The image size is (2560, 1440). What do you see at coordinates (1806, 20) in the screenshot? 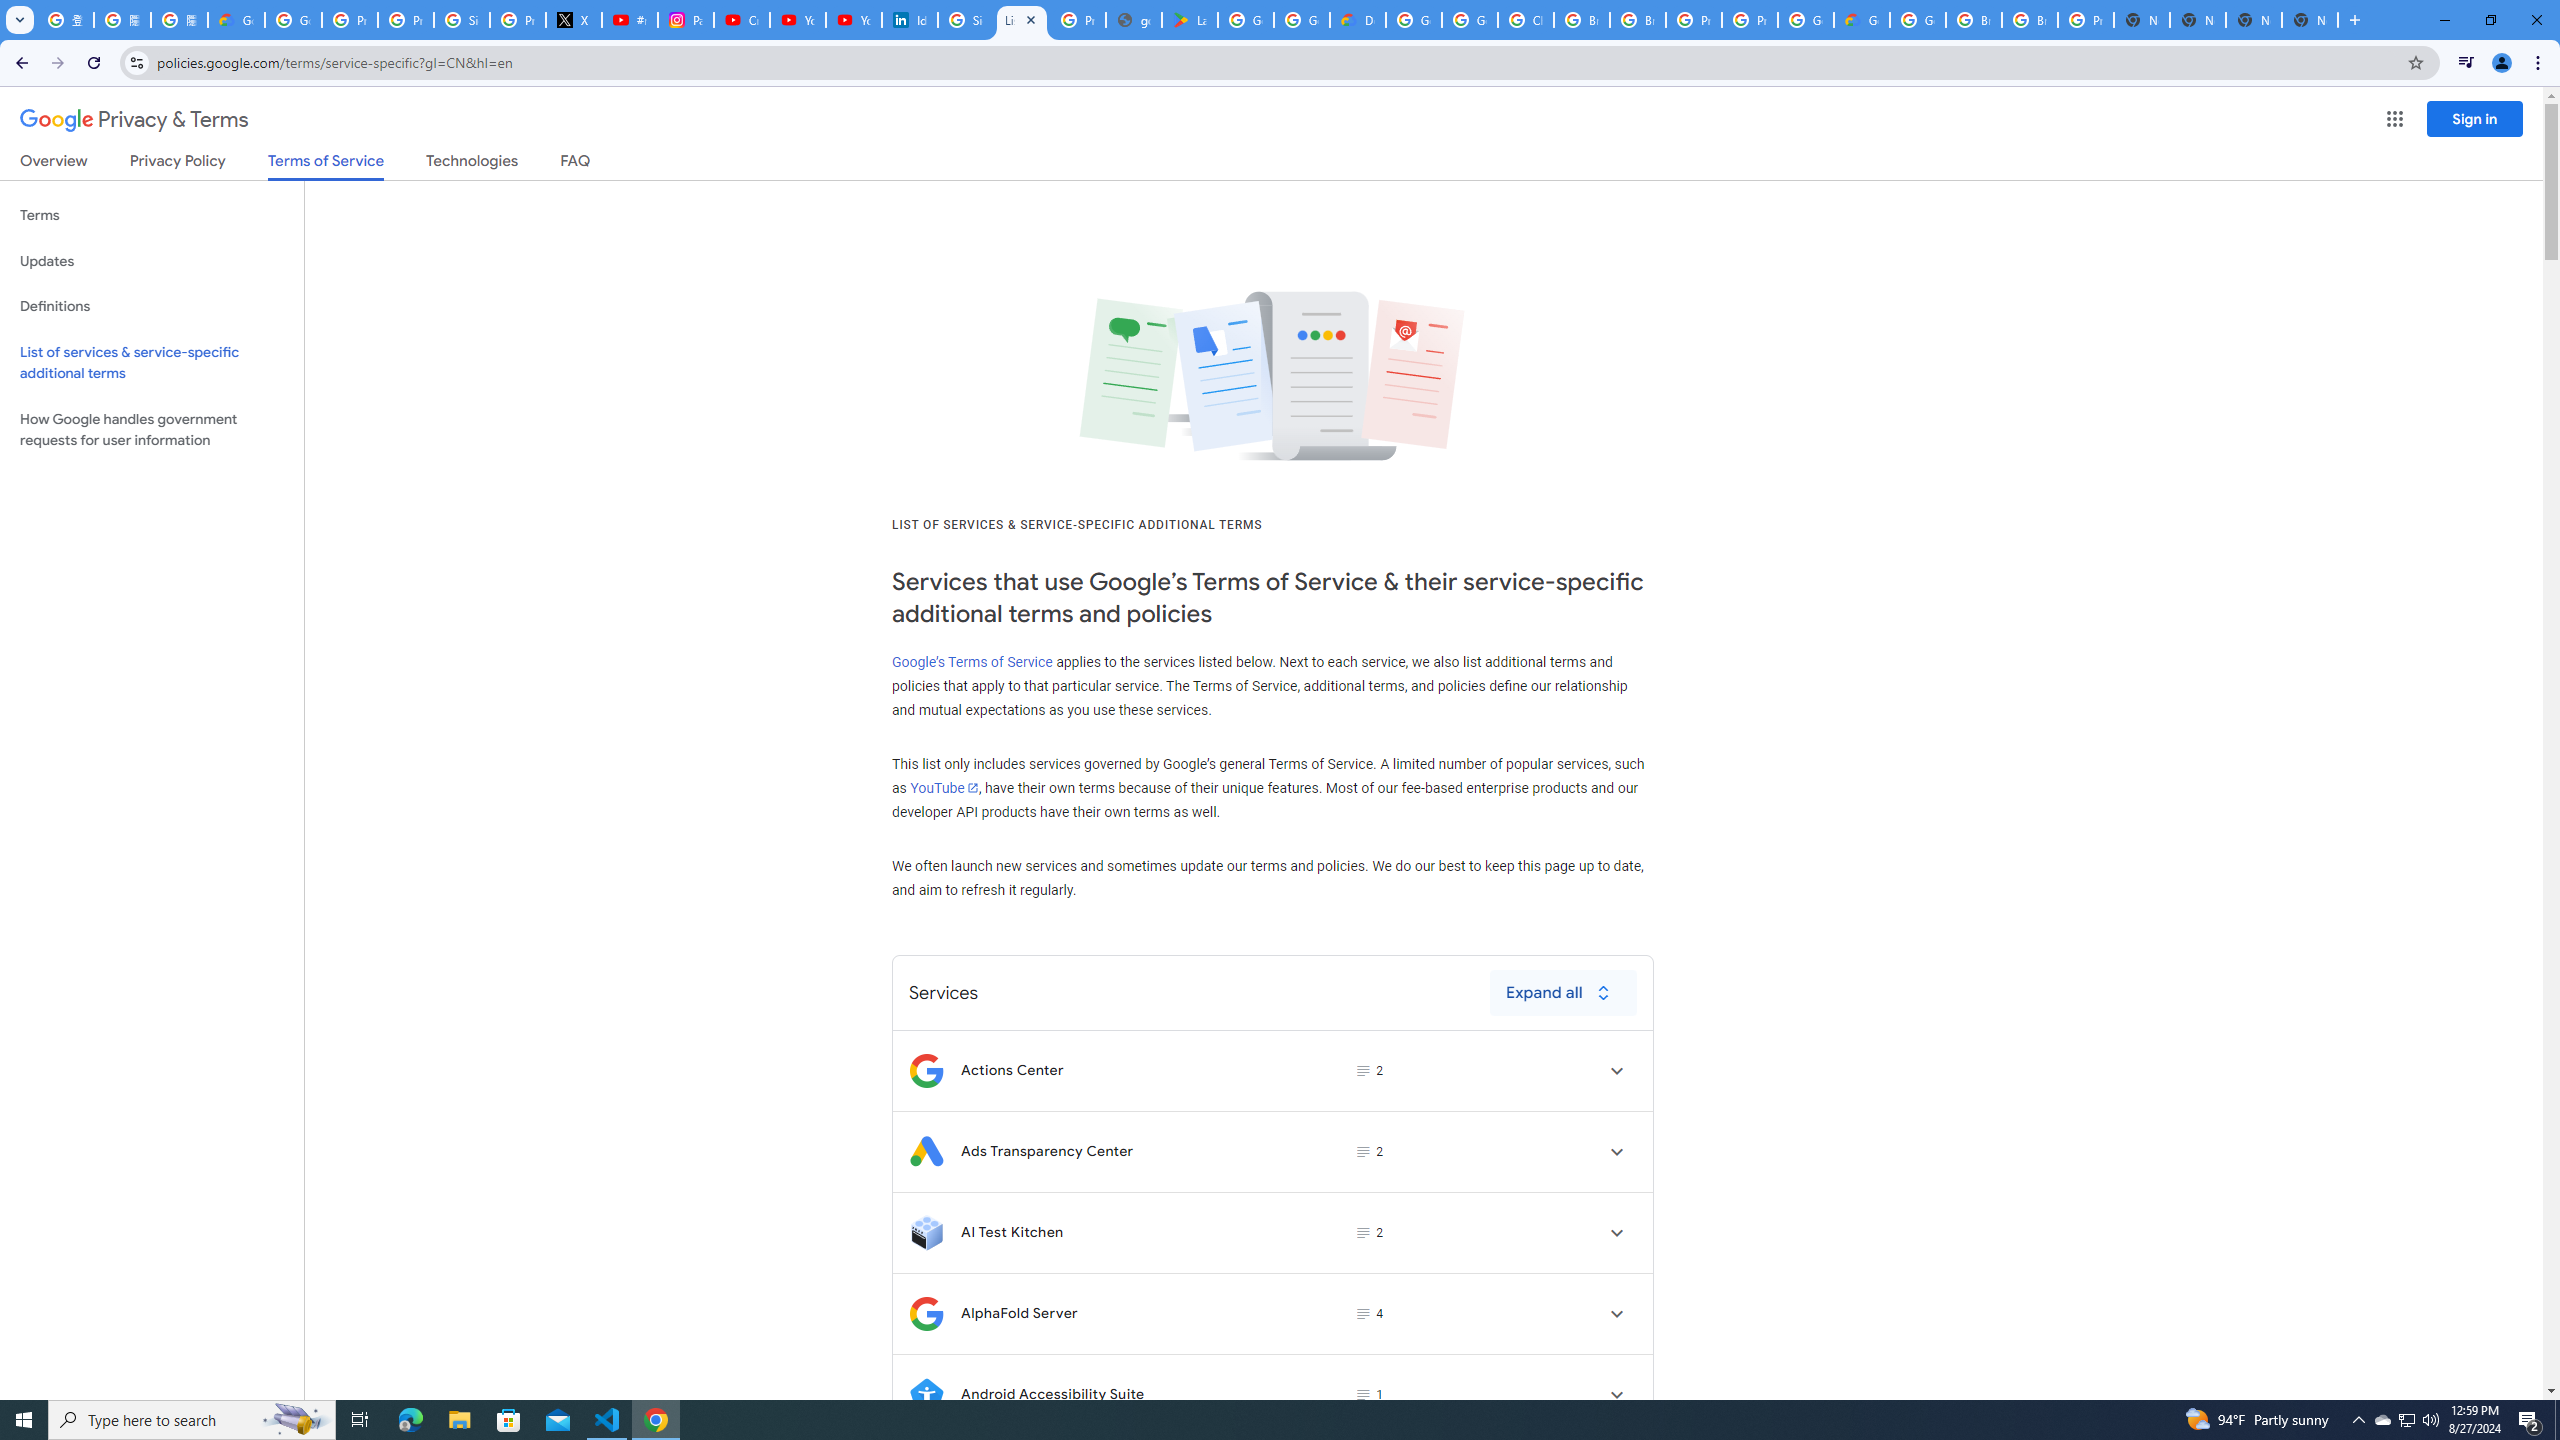
I see `Google Cloud Platform` at bounding box center [1806, 20].